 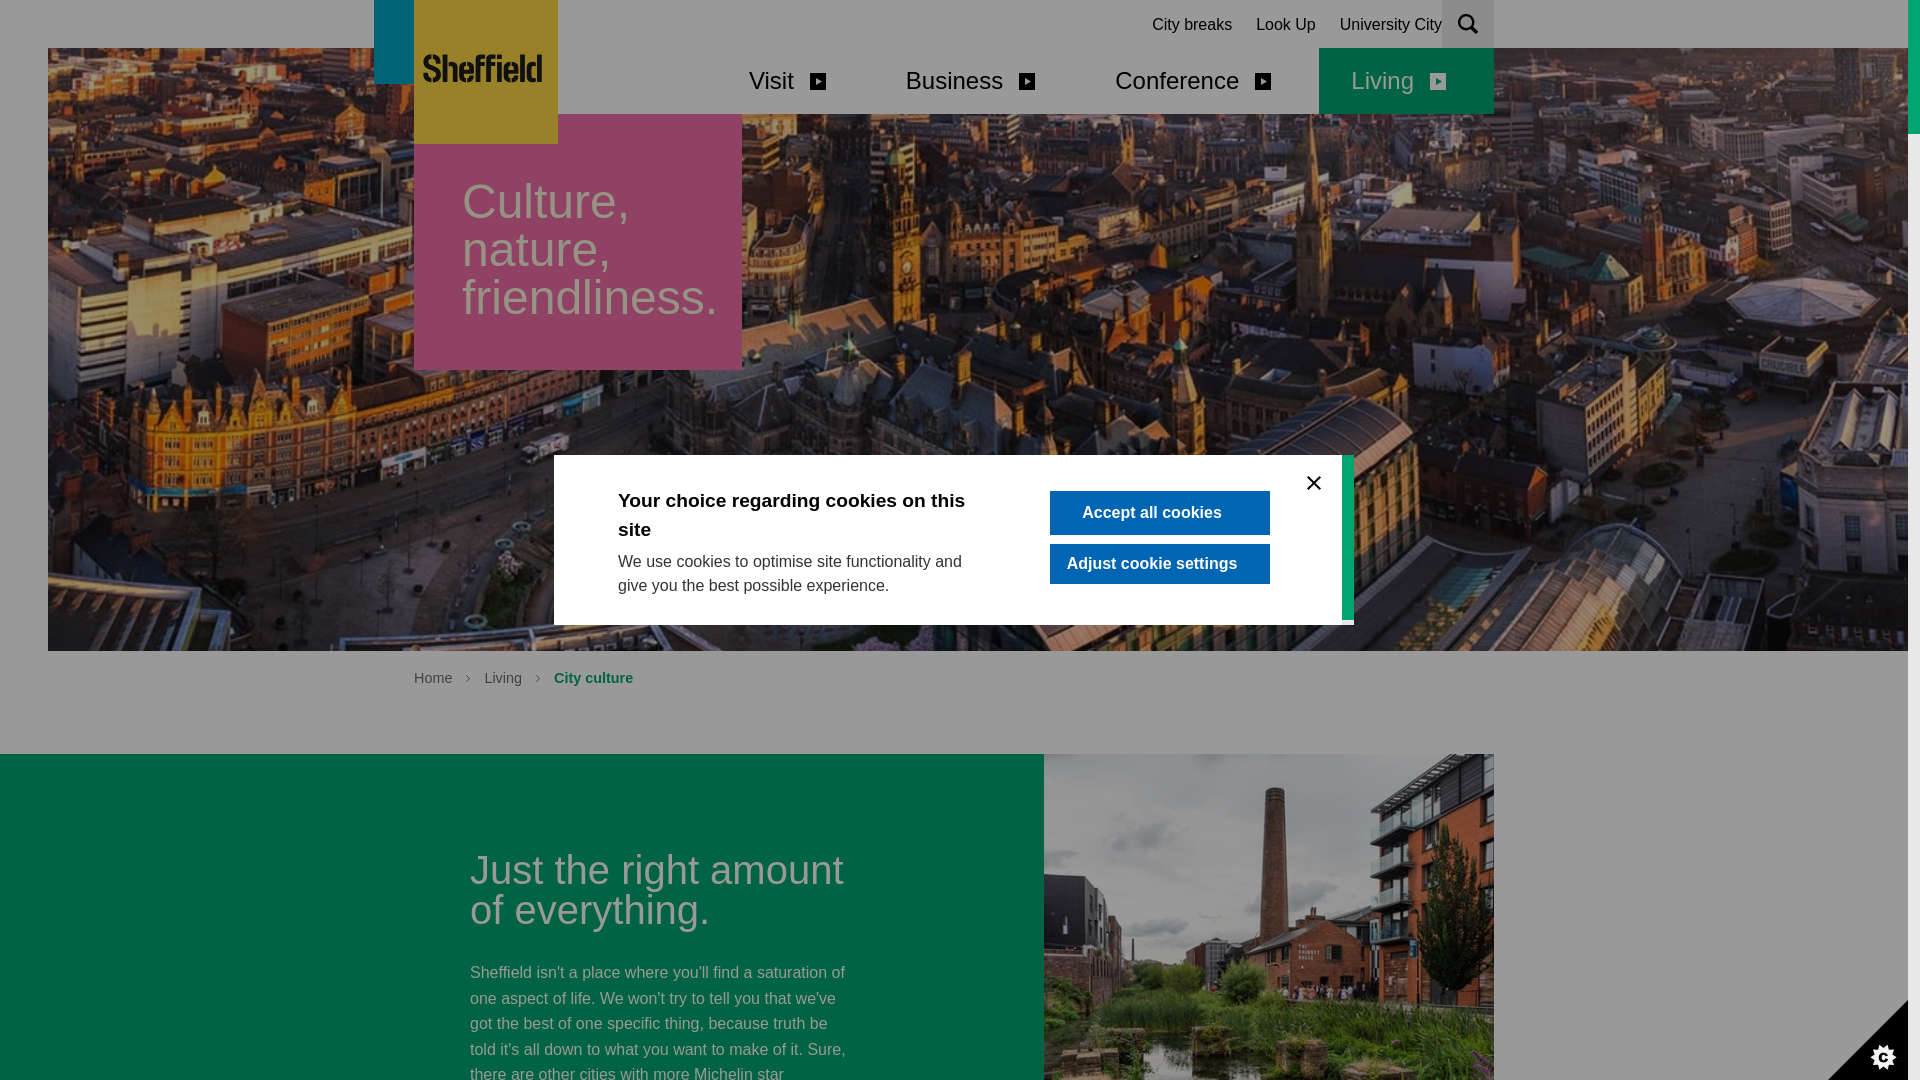 What do you see at coordinates (1160, 732) in the screenshot?
I see `Accept all cookies` at bounding box center [1160, 732].